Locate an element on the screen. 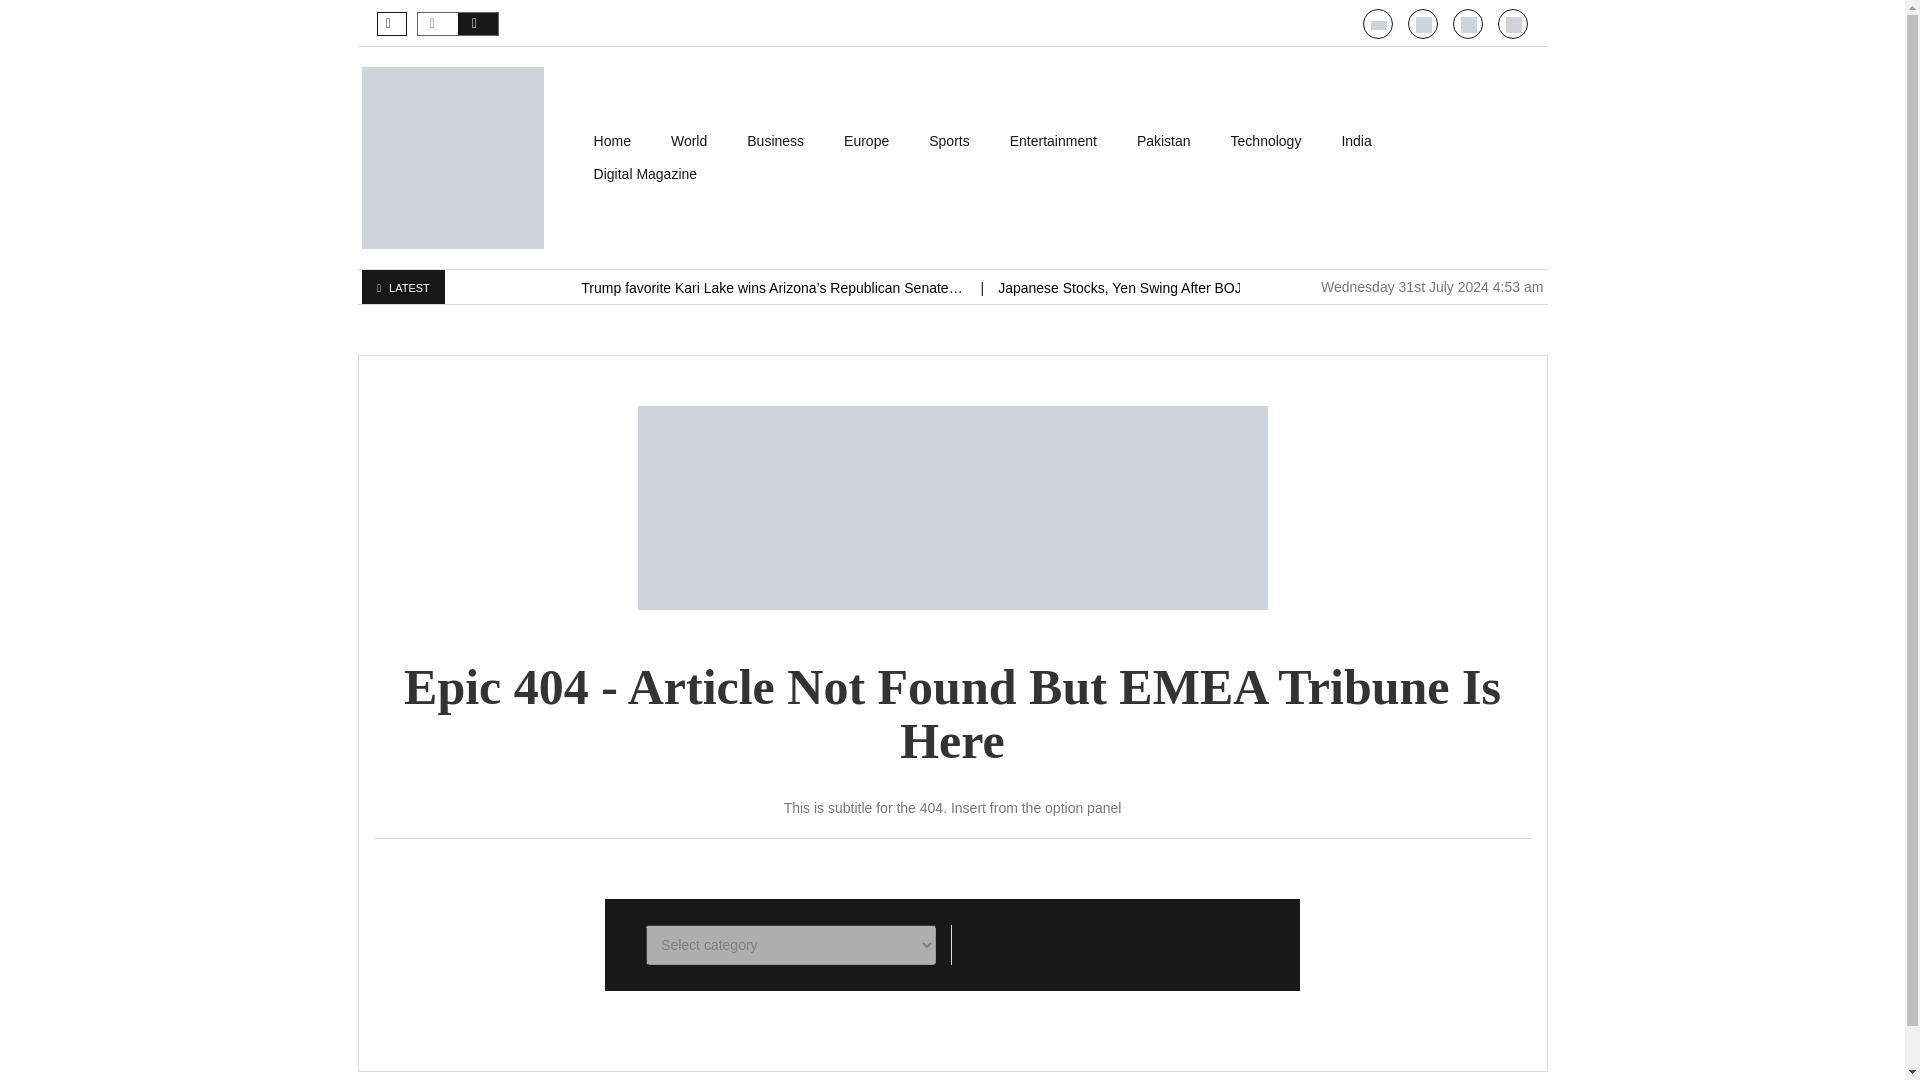  World is located at coordinates (688, 141).